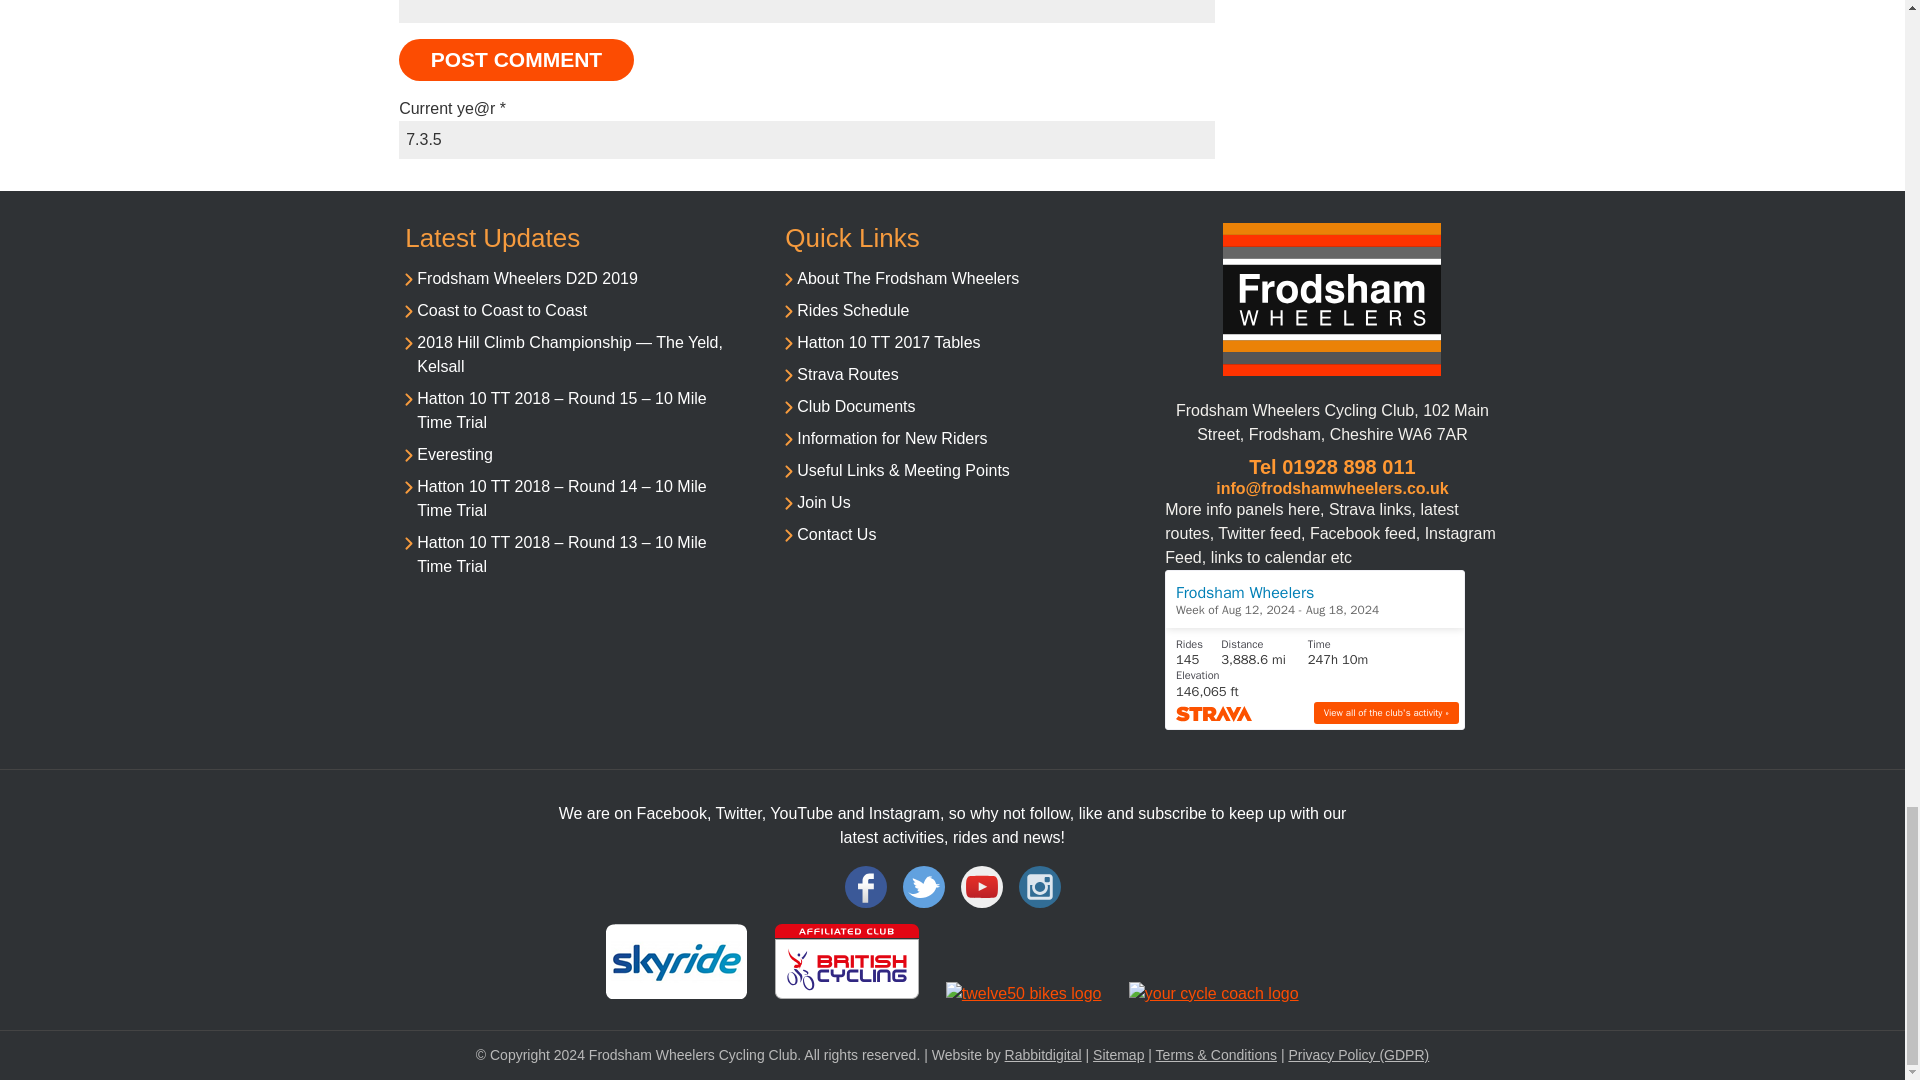  What do you see at coordinates (1043, 1054) in the screenshot?
I see `Website by Rabbitdigital Design` at bounding box center [1043, 1054].